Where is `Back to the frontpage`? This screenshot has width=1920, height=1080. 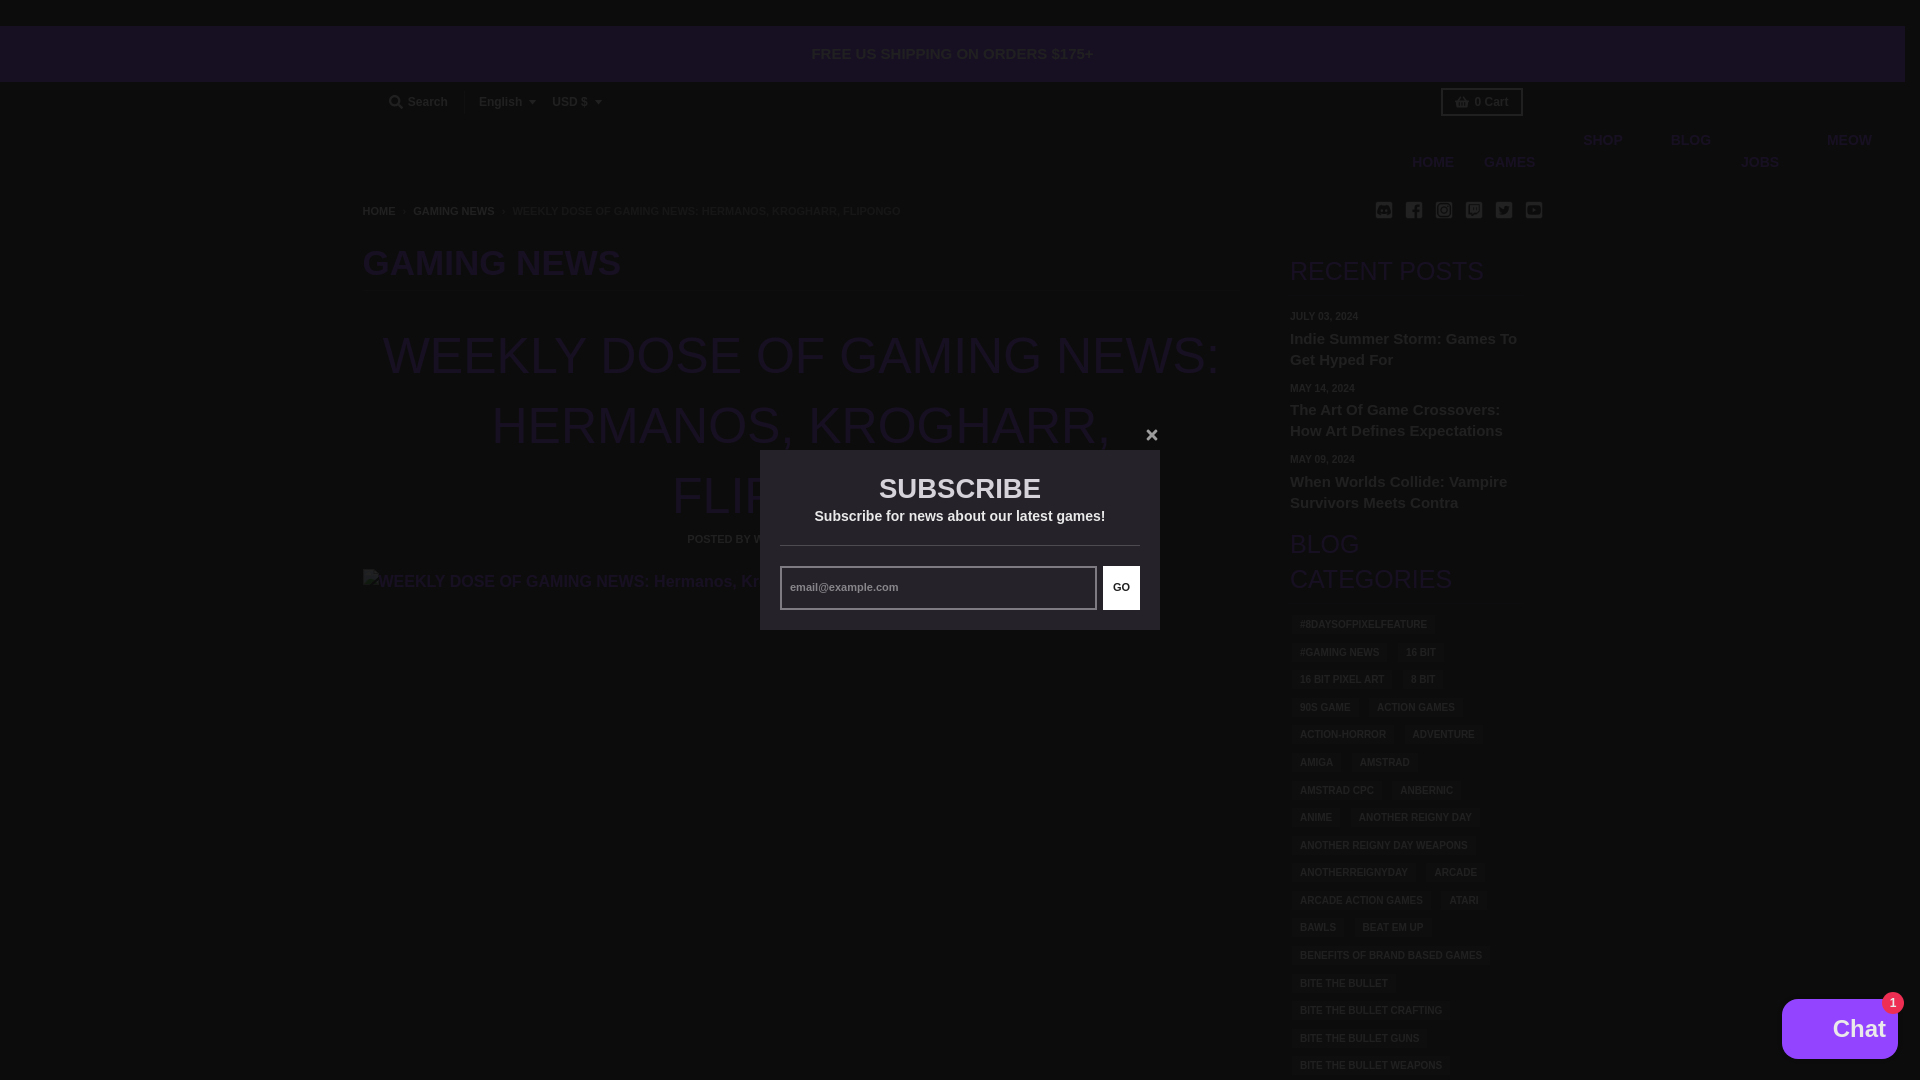 Back to the frontpage is located at coordinates (378, 211).